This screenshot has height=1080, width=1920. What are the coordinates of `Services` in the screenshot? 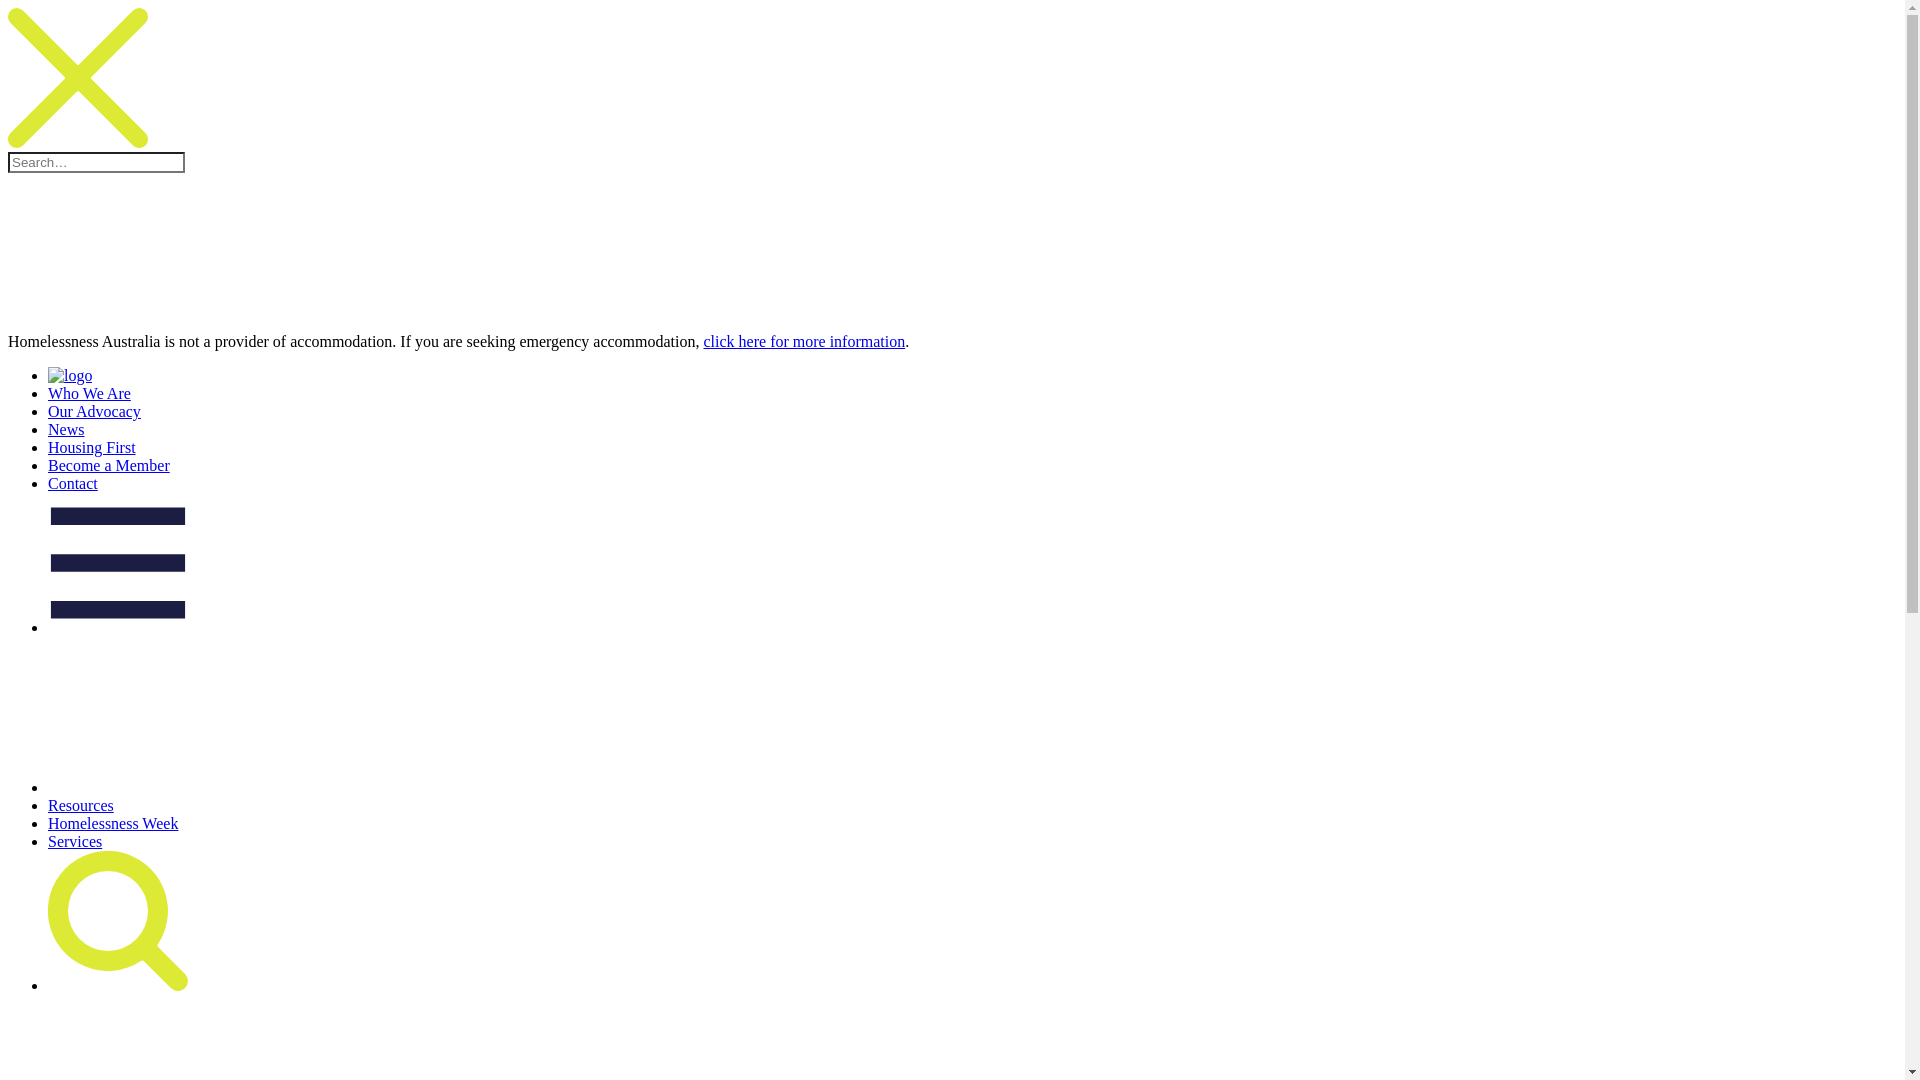 It's located at (75, 842).